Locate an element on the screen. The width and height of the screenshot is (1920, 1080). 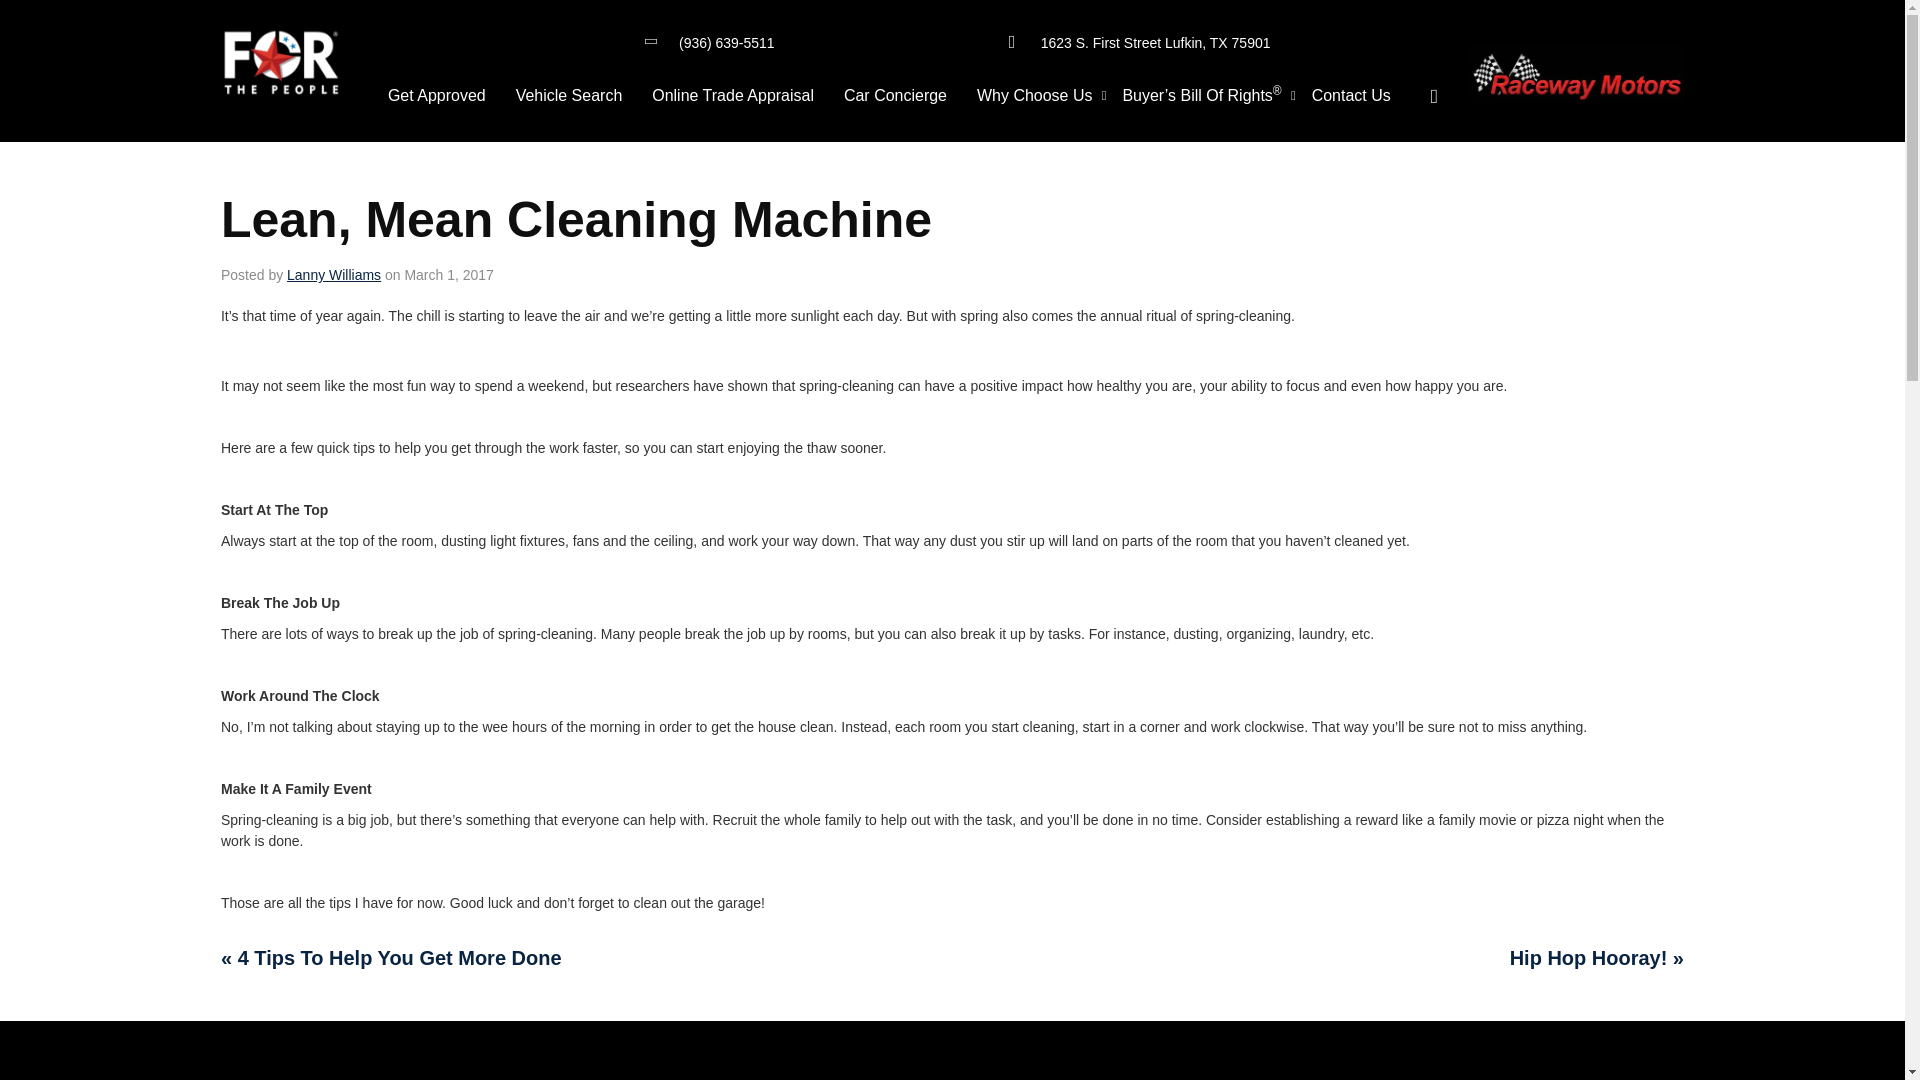
Posts by Lanny Williams is located at coordinates (333, 274).